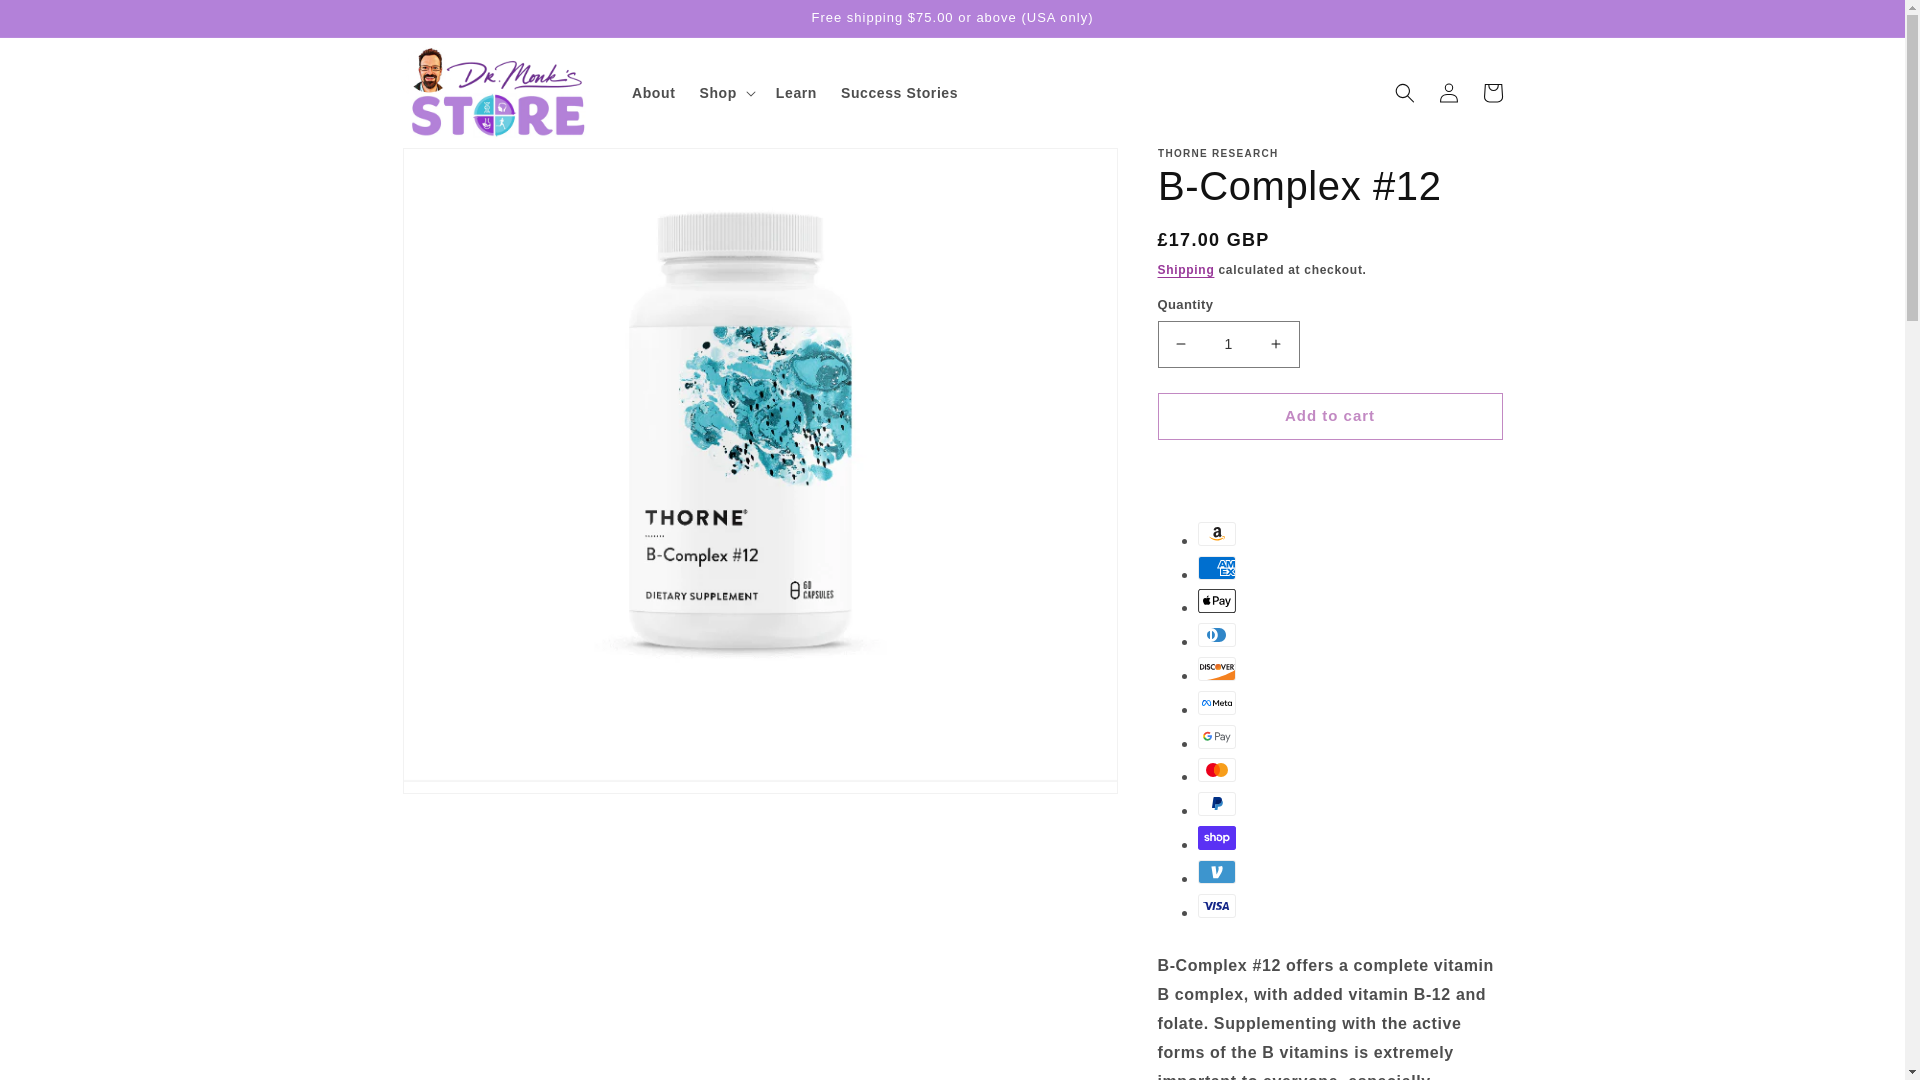  I want to click on Google Pay, so click(1217, 736).